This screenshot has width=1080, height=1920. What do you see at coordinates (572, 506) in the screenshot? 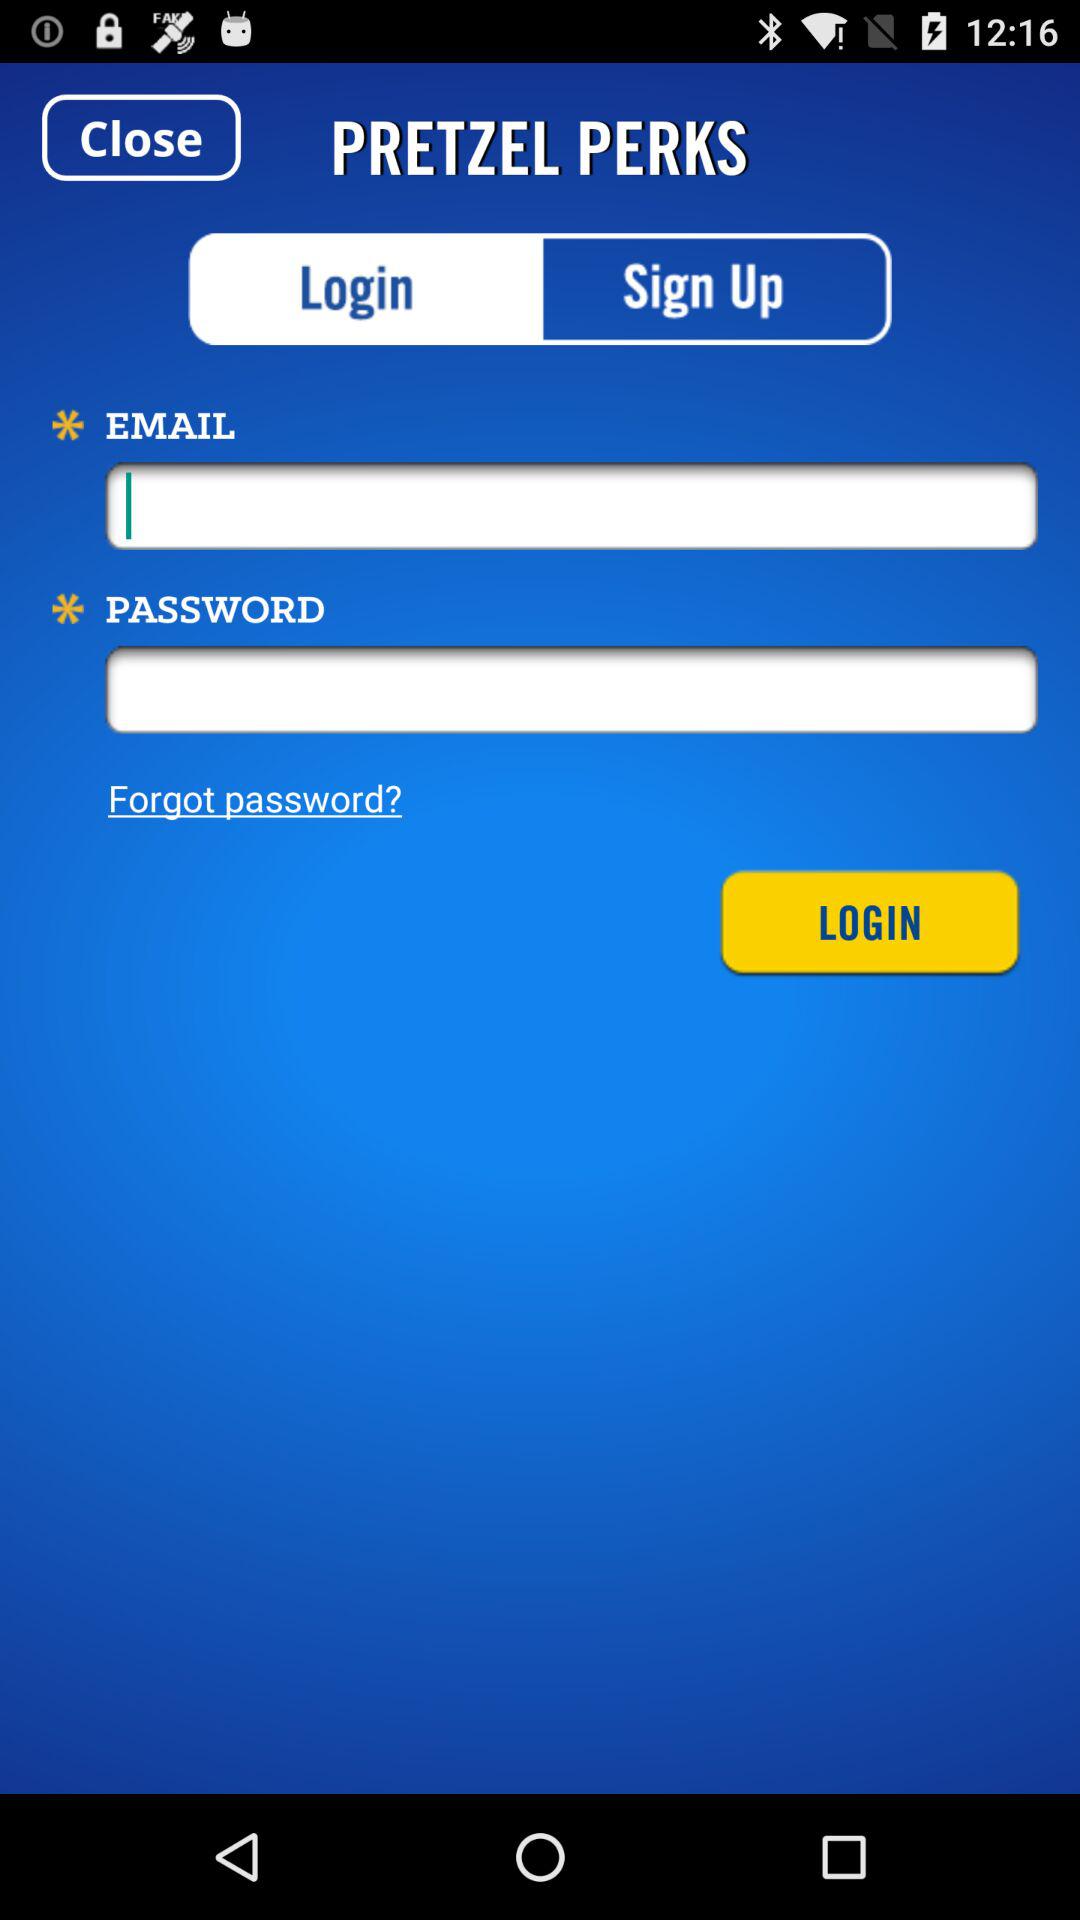
I see `enter email` at bounding box center [572, 506].